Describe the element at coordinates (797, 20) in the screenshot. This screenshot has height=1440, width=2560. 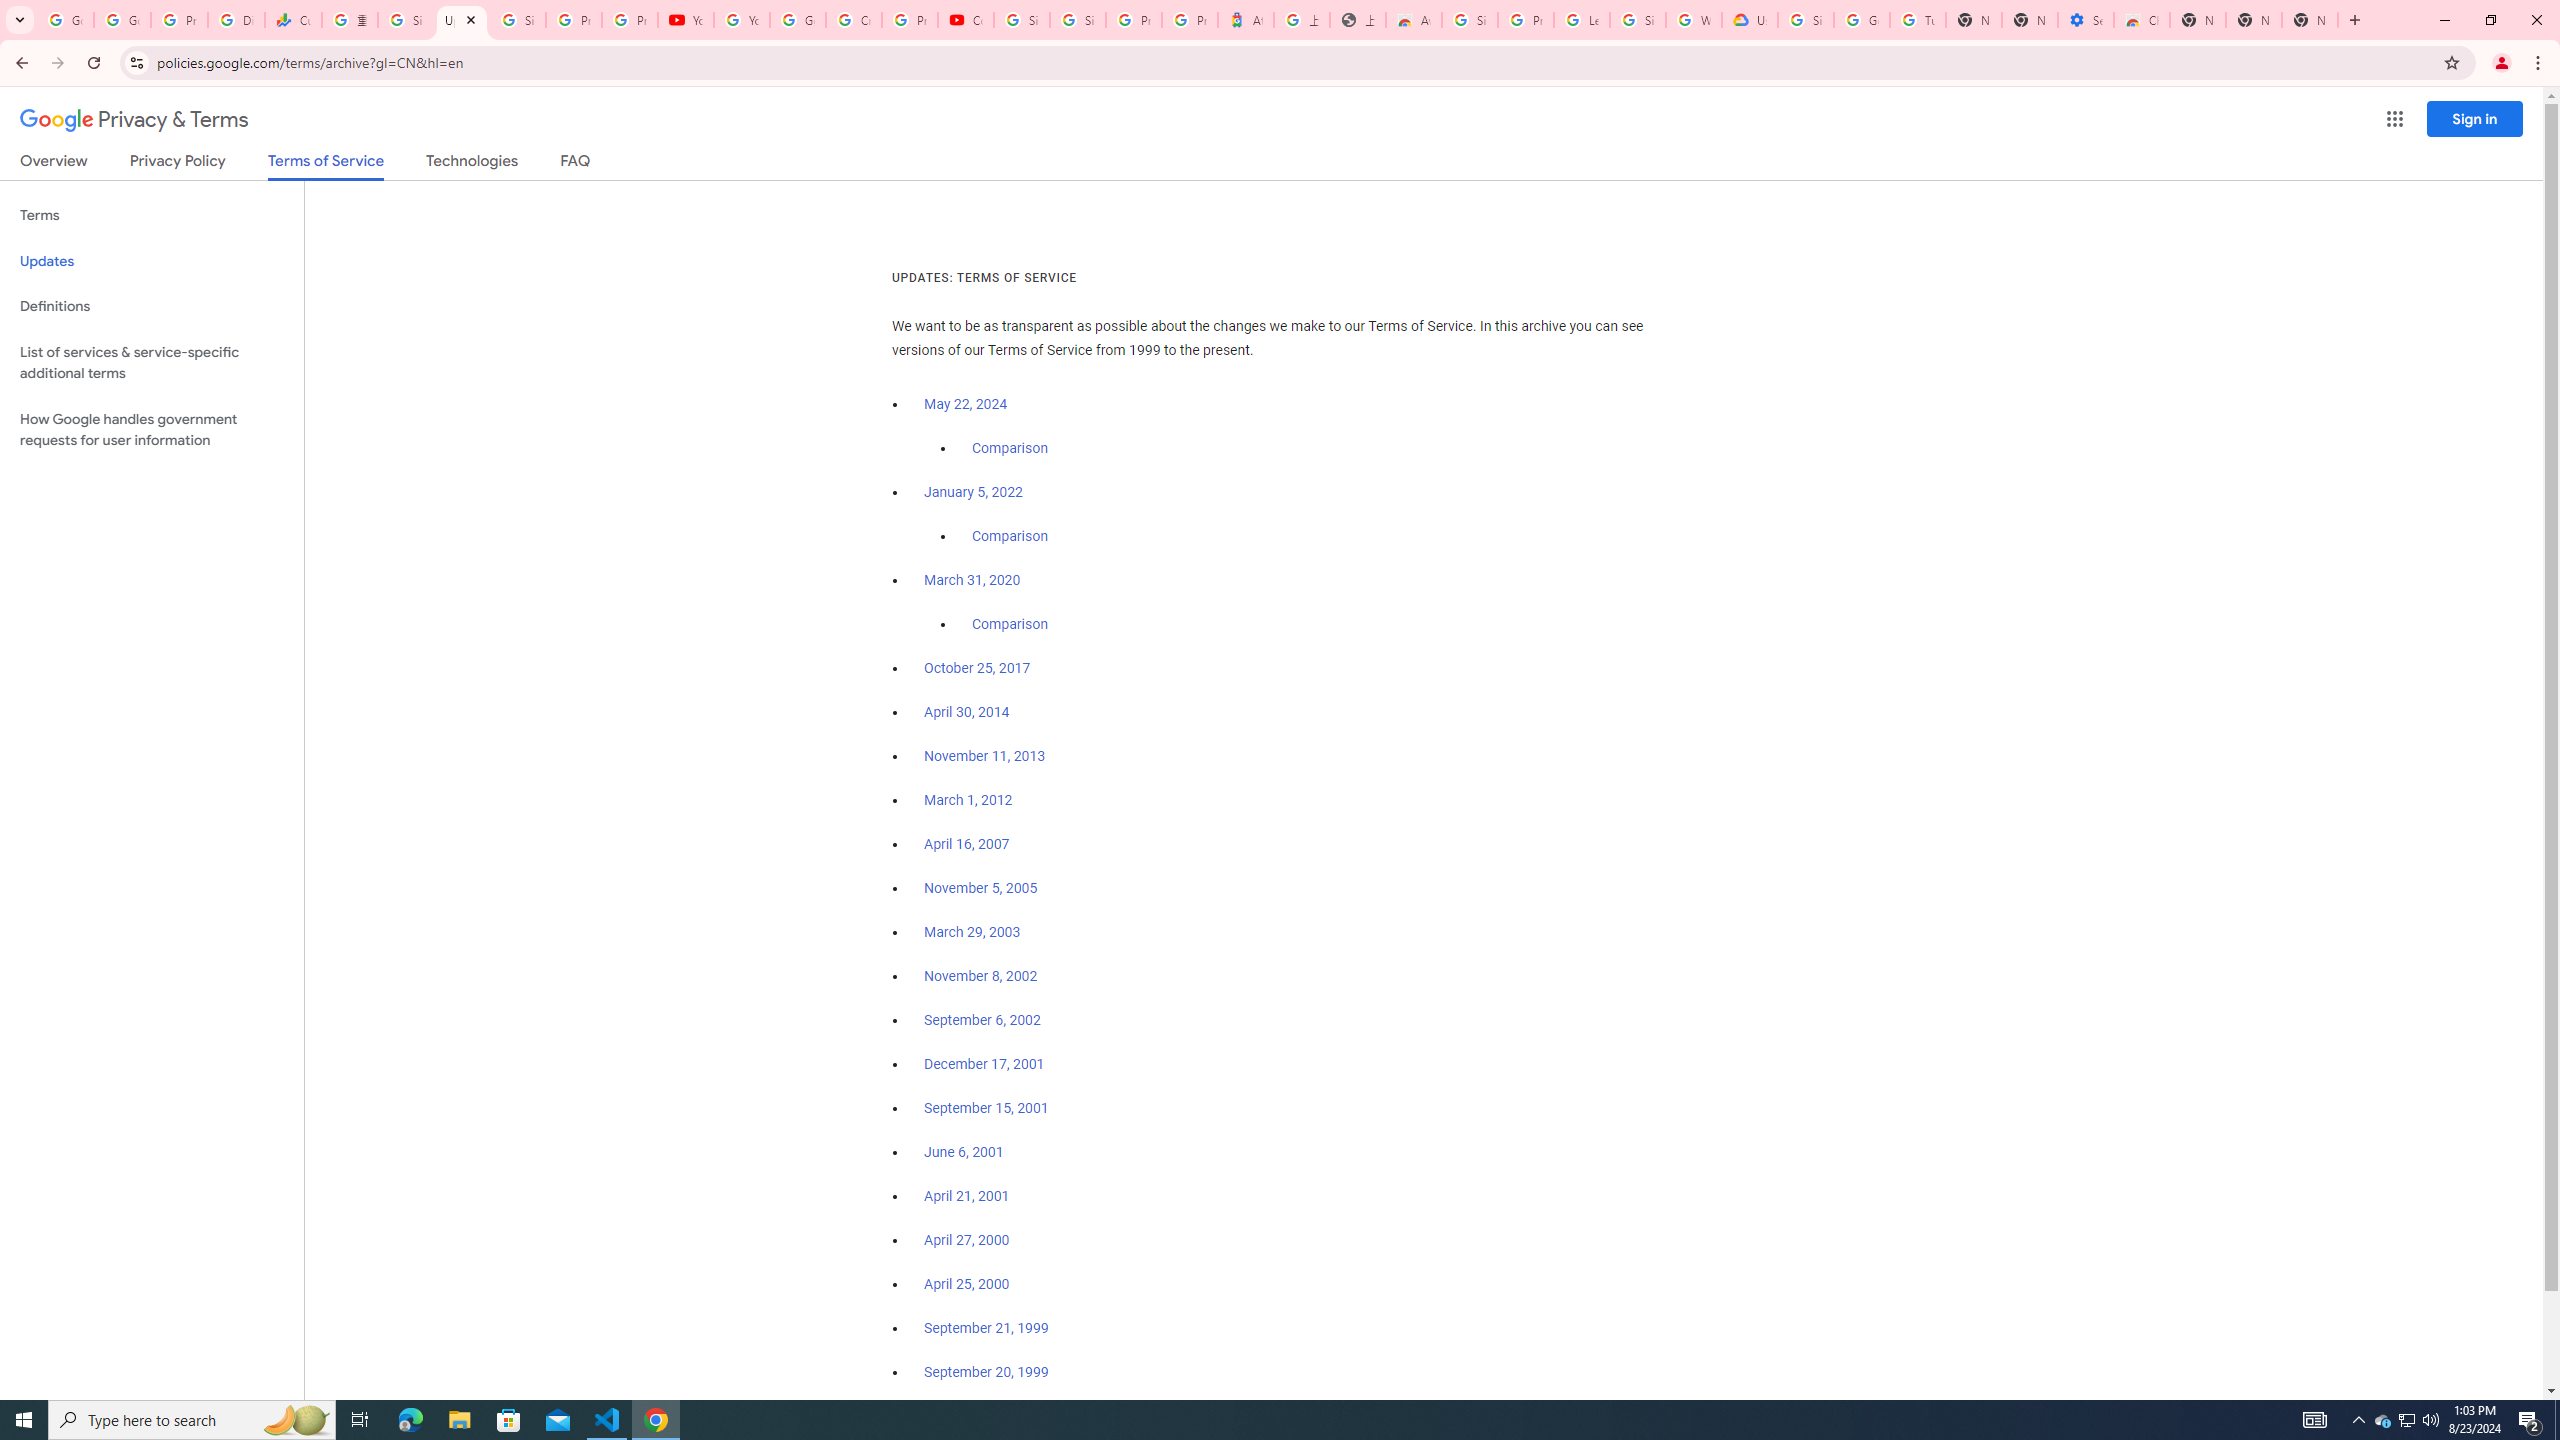
I see `Google Account Help` at that location.